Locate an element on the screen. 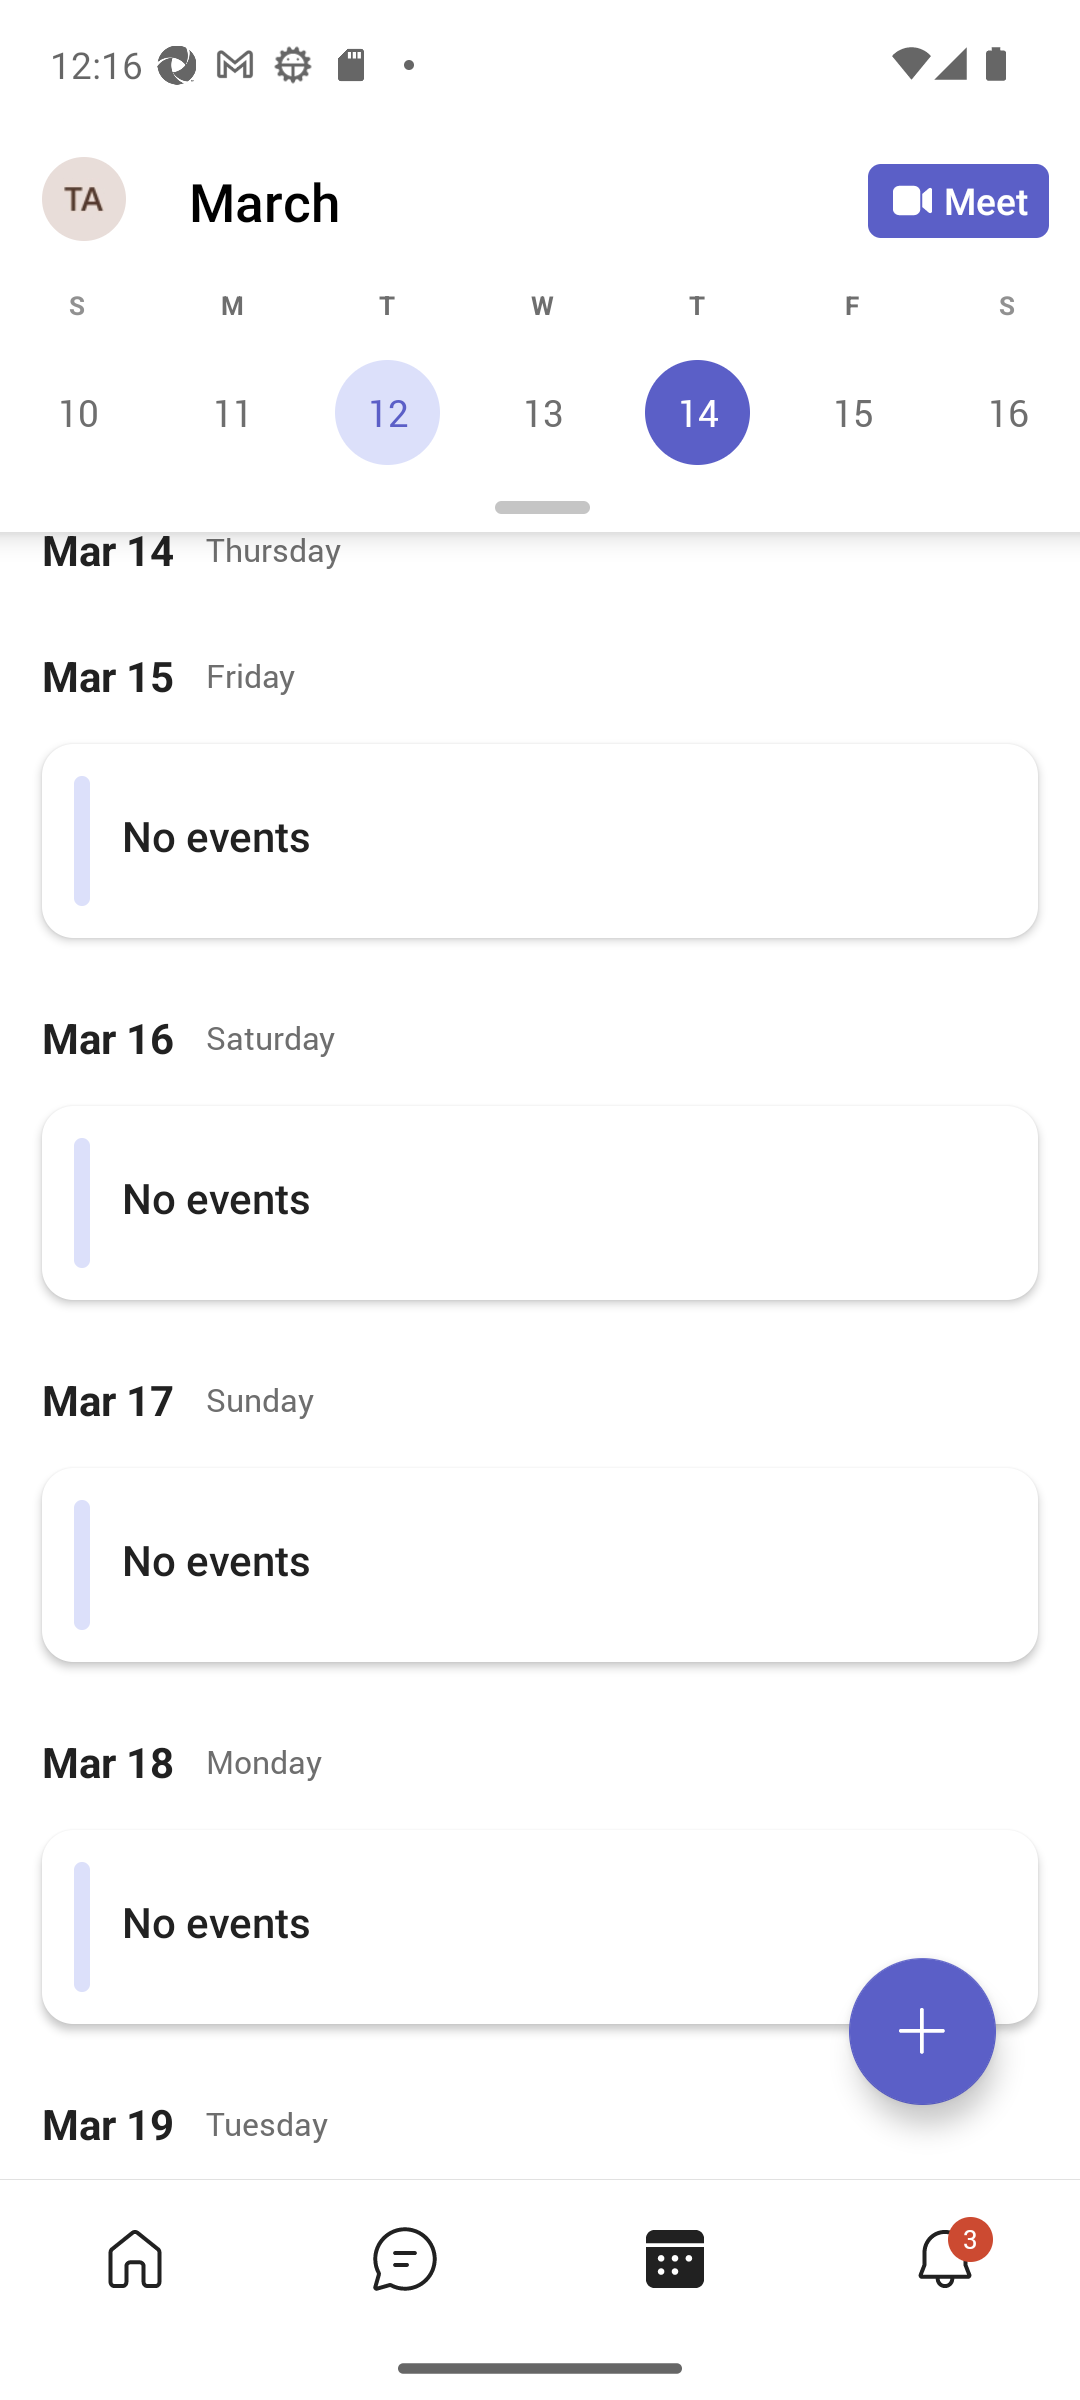  Meet Meet now or join with an ID is located at coordinates (958, 200).